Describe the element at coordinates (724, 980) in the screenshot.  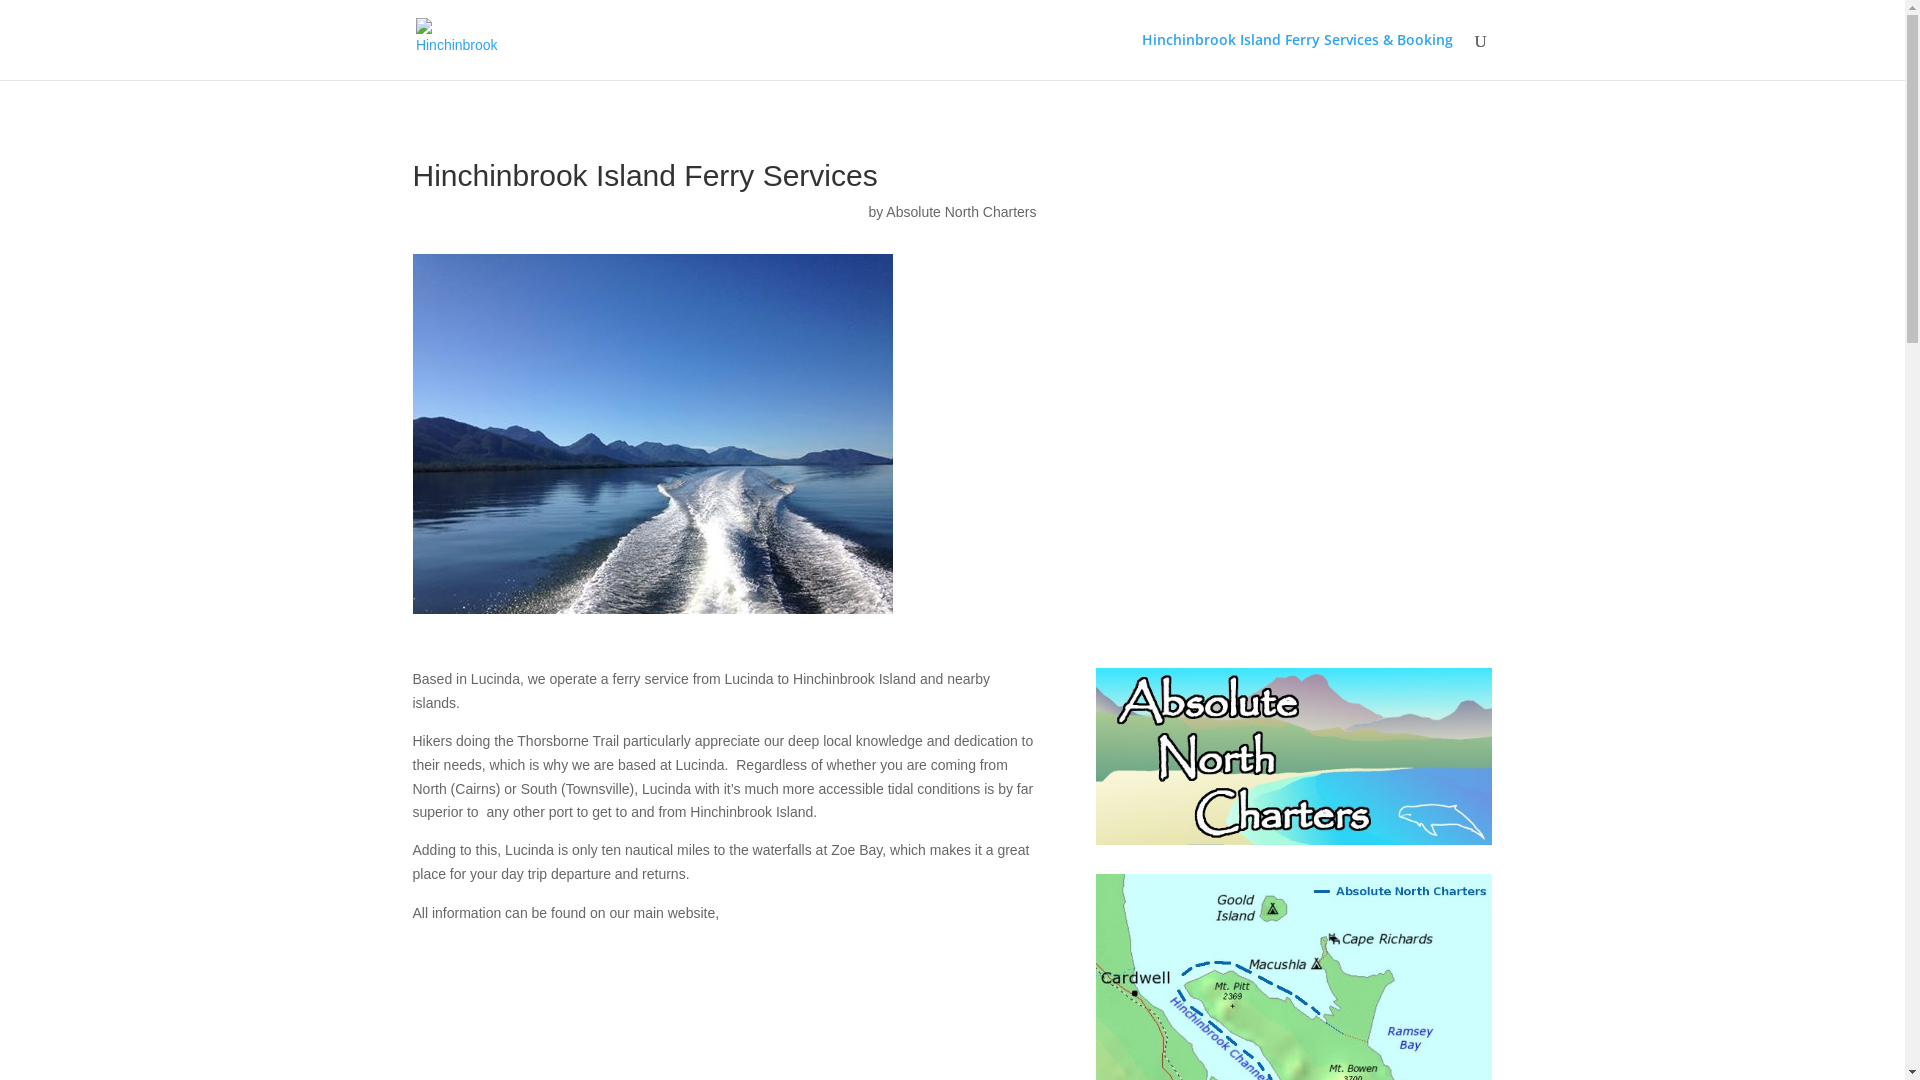
I see `BOOK NOW` at that location.